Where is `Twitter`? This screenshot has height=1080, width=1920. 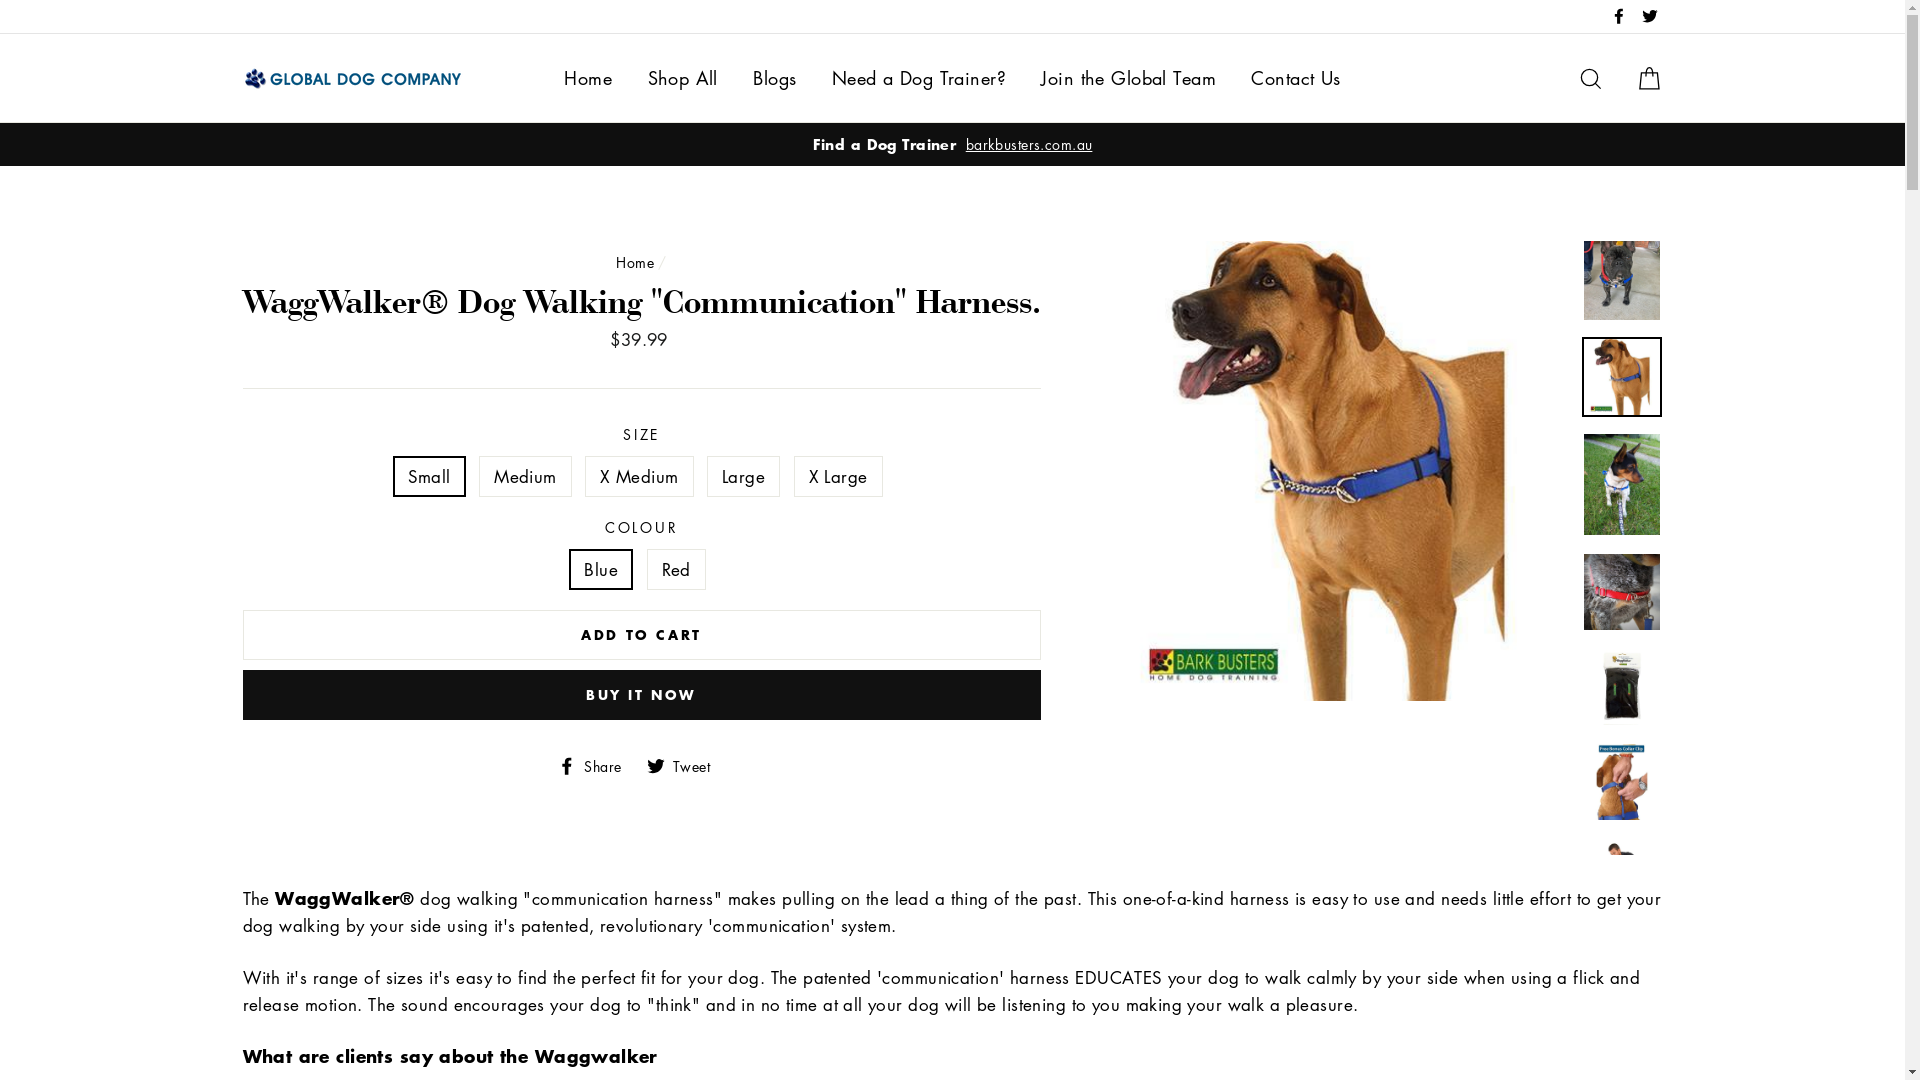
Twitter is located at coordinates (1649, 16).